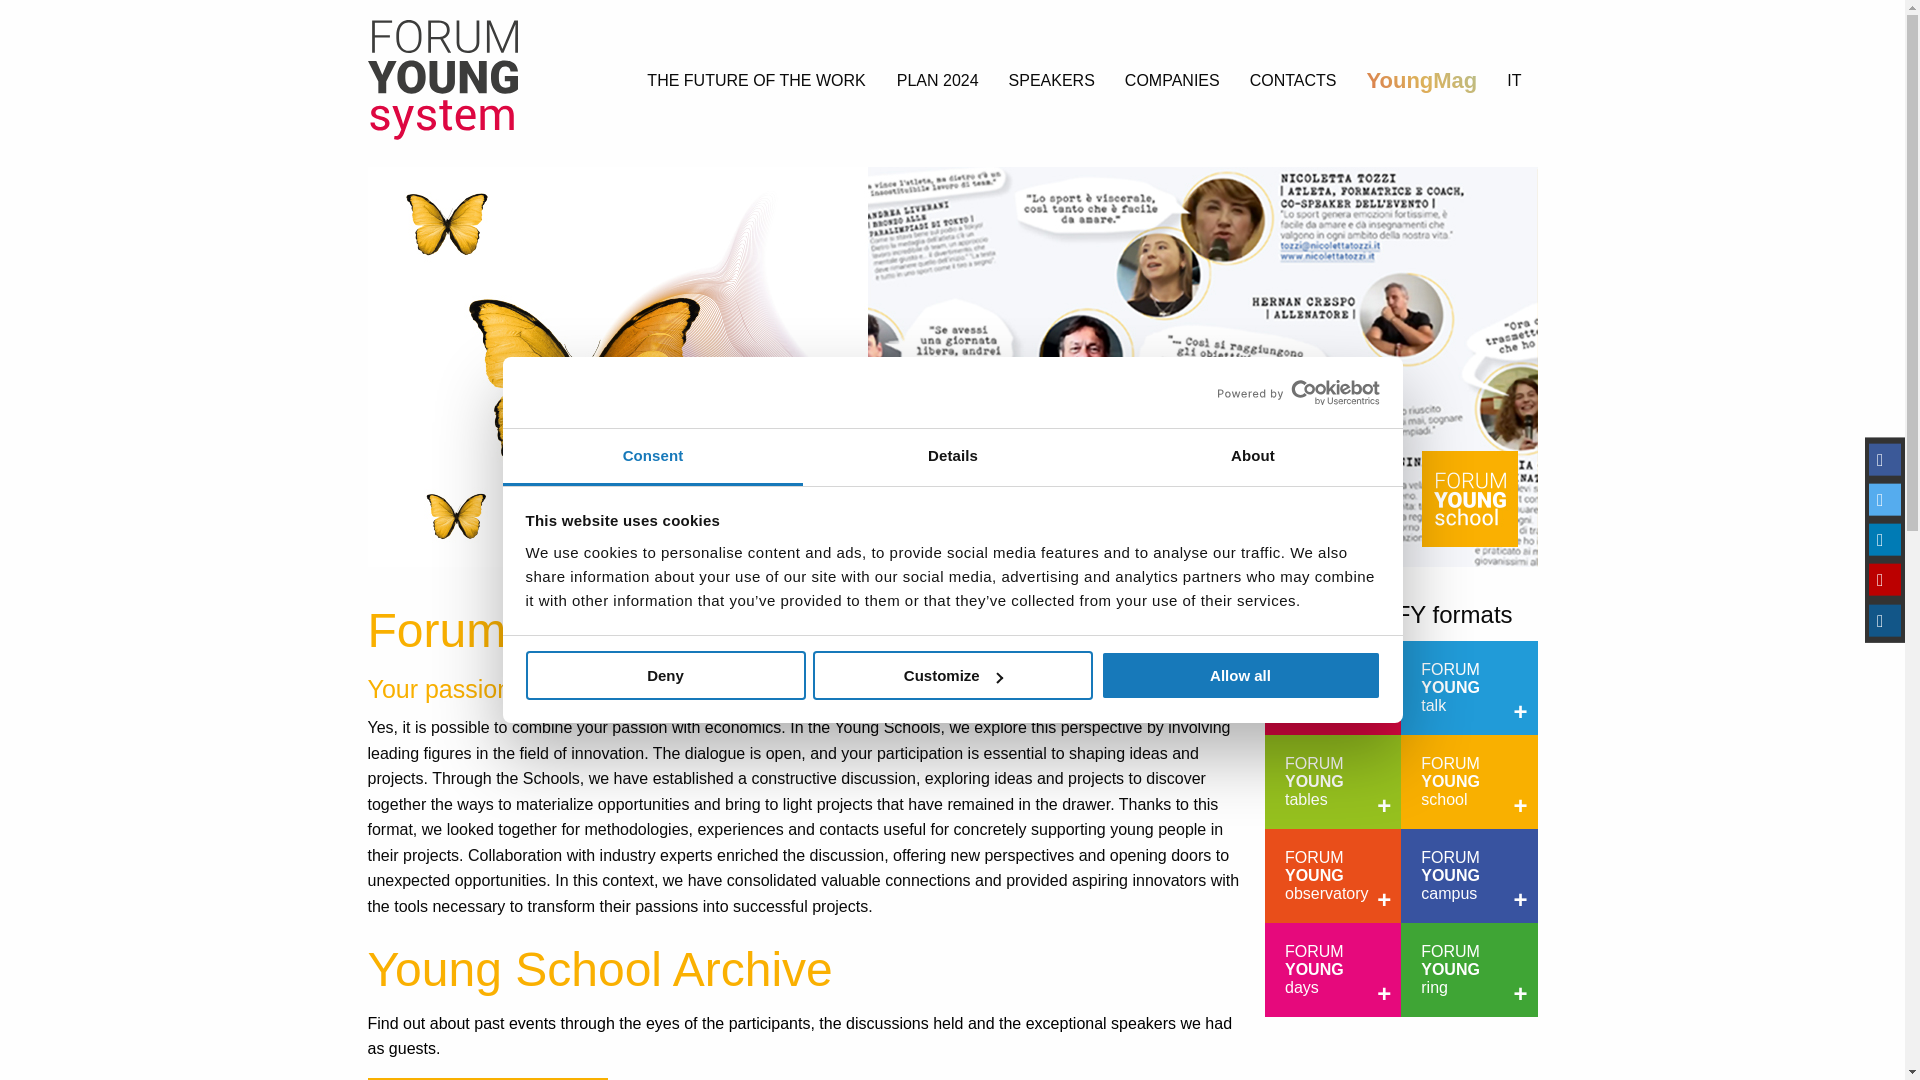  Describe the element at coordinates (756, 82) in the screenshot. I see `THE FUTURE OF THE WORK` at that location.